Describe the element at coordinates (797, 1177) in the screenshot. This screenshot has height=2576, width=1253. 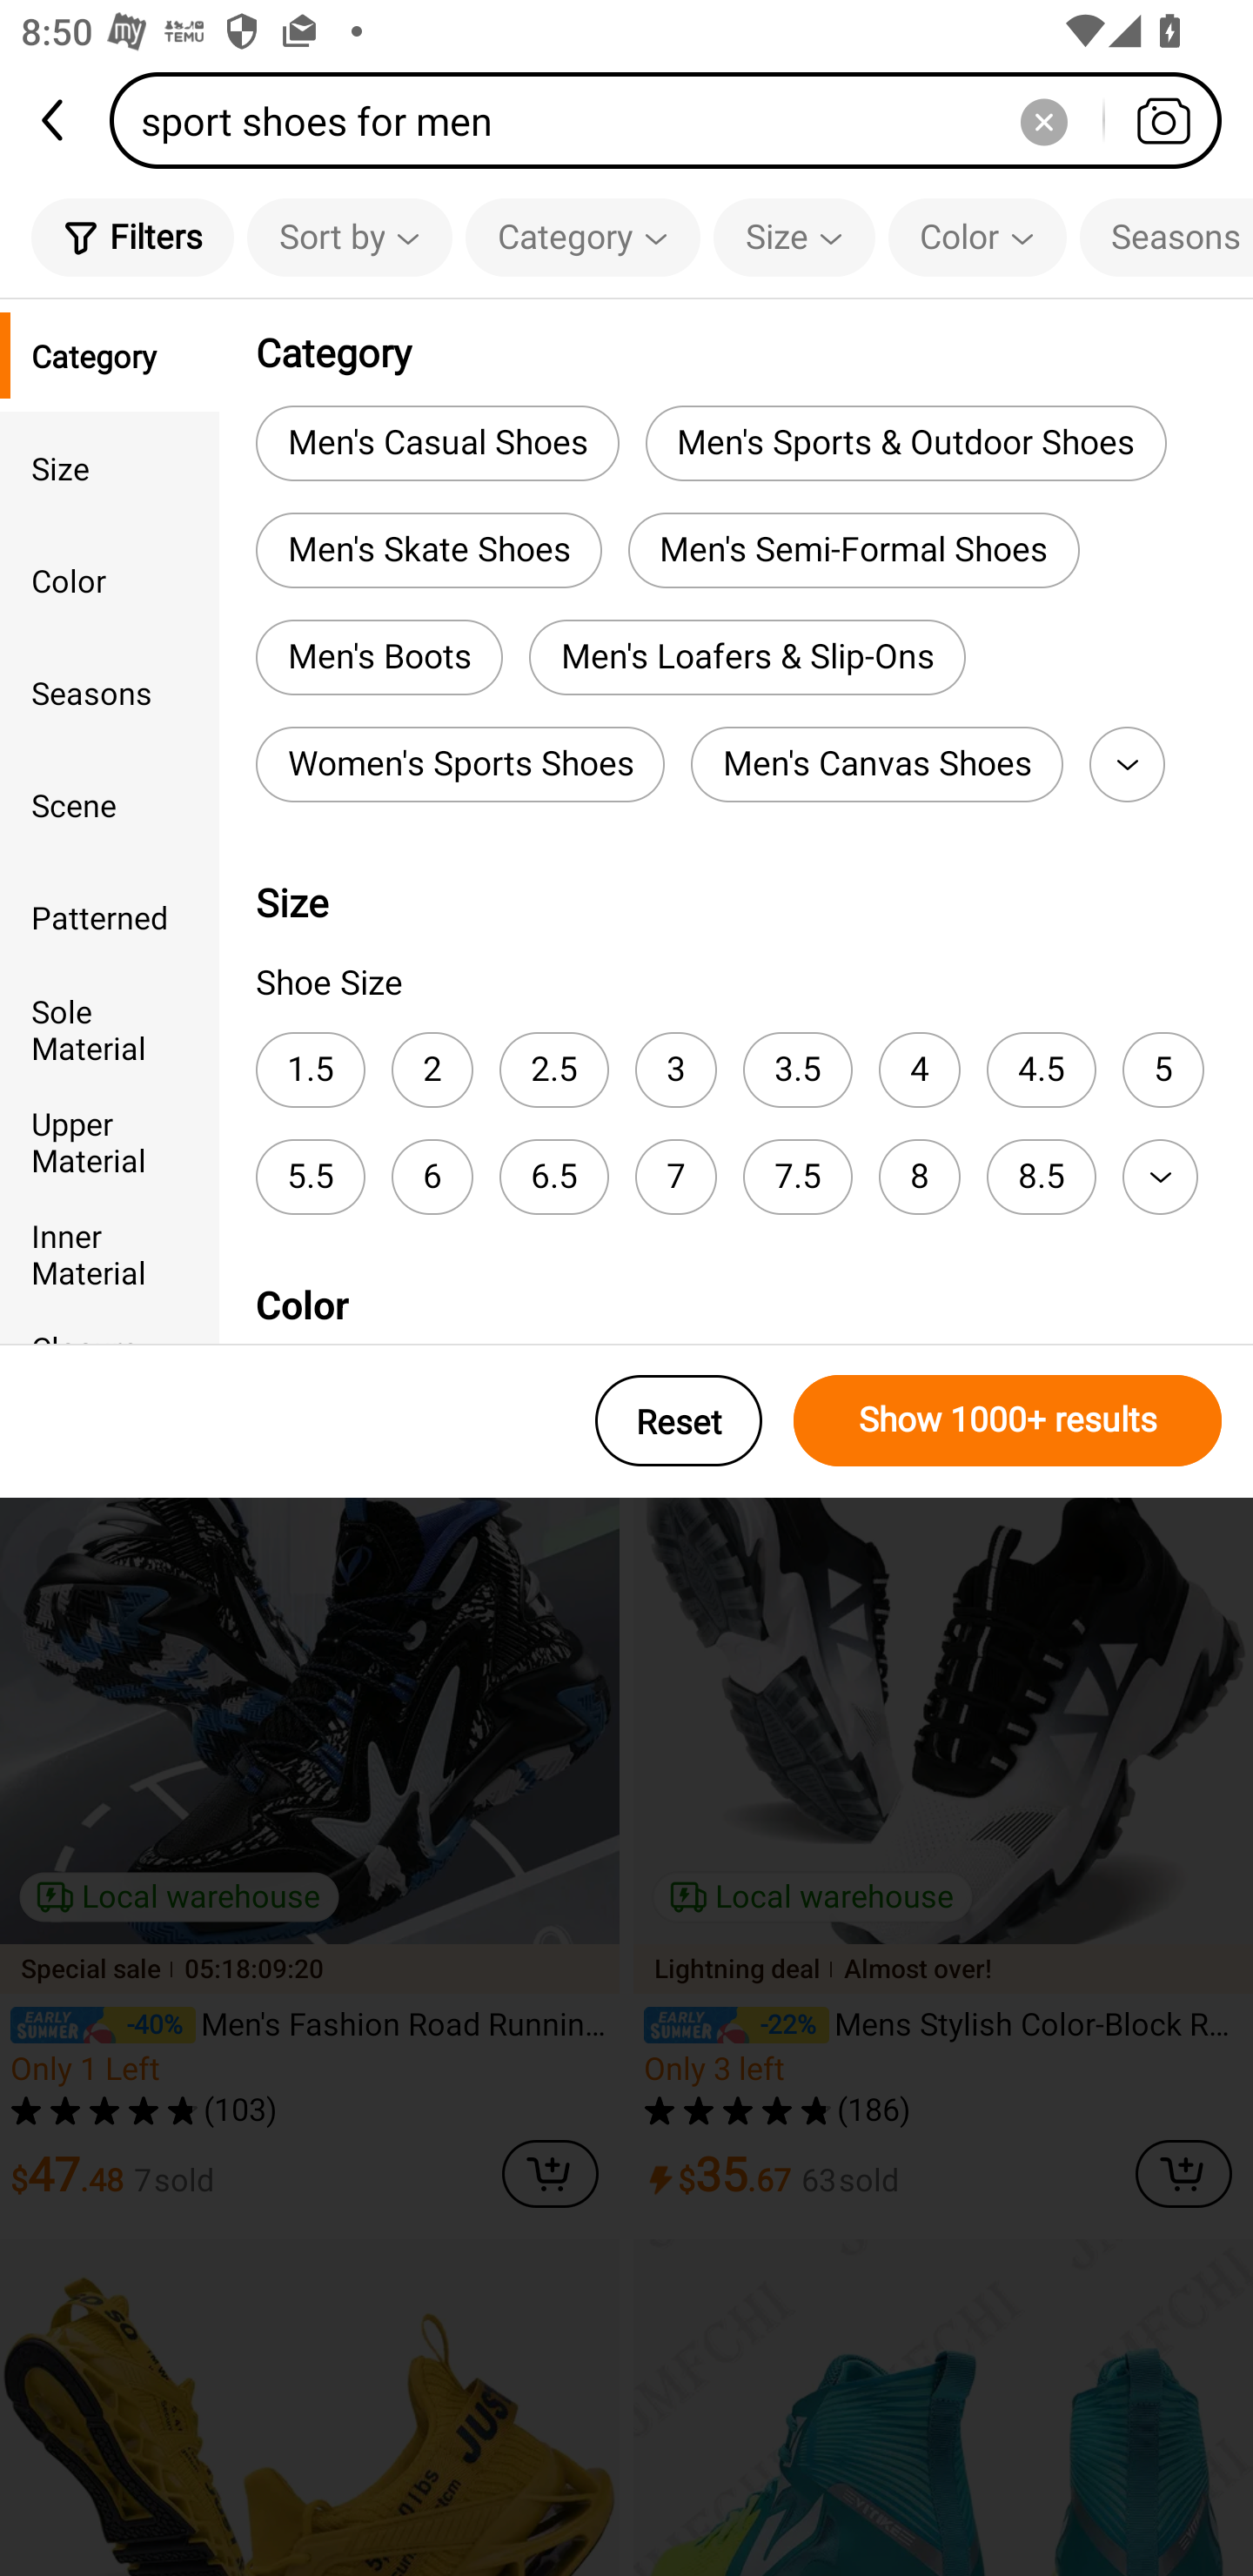
I see `7.5` at that location.